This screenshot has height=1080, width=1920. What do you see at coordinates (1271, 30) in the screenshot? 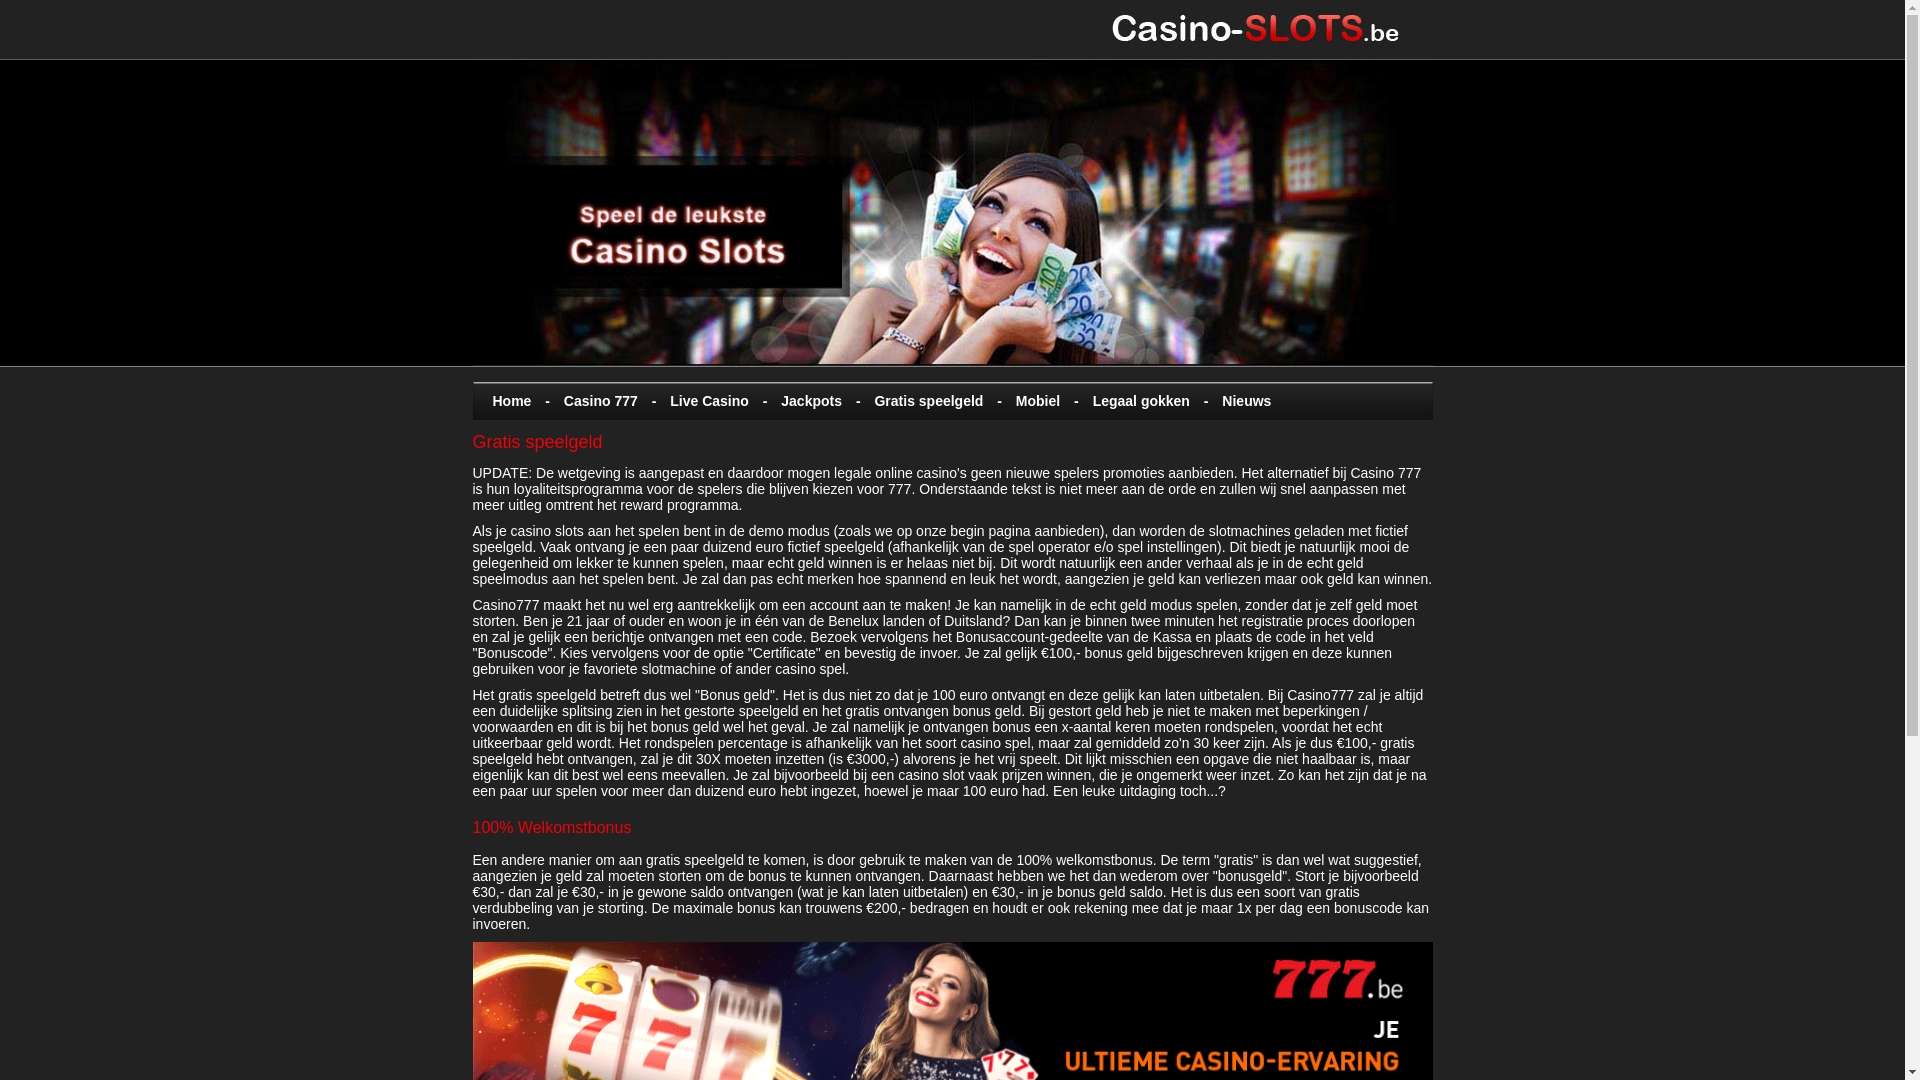
I see `gratis casino slots spelen` at bounding box center [1271, 30].